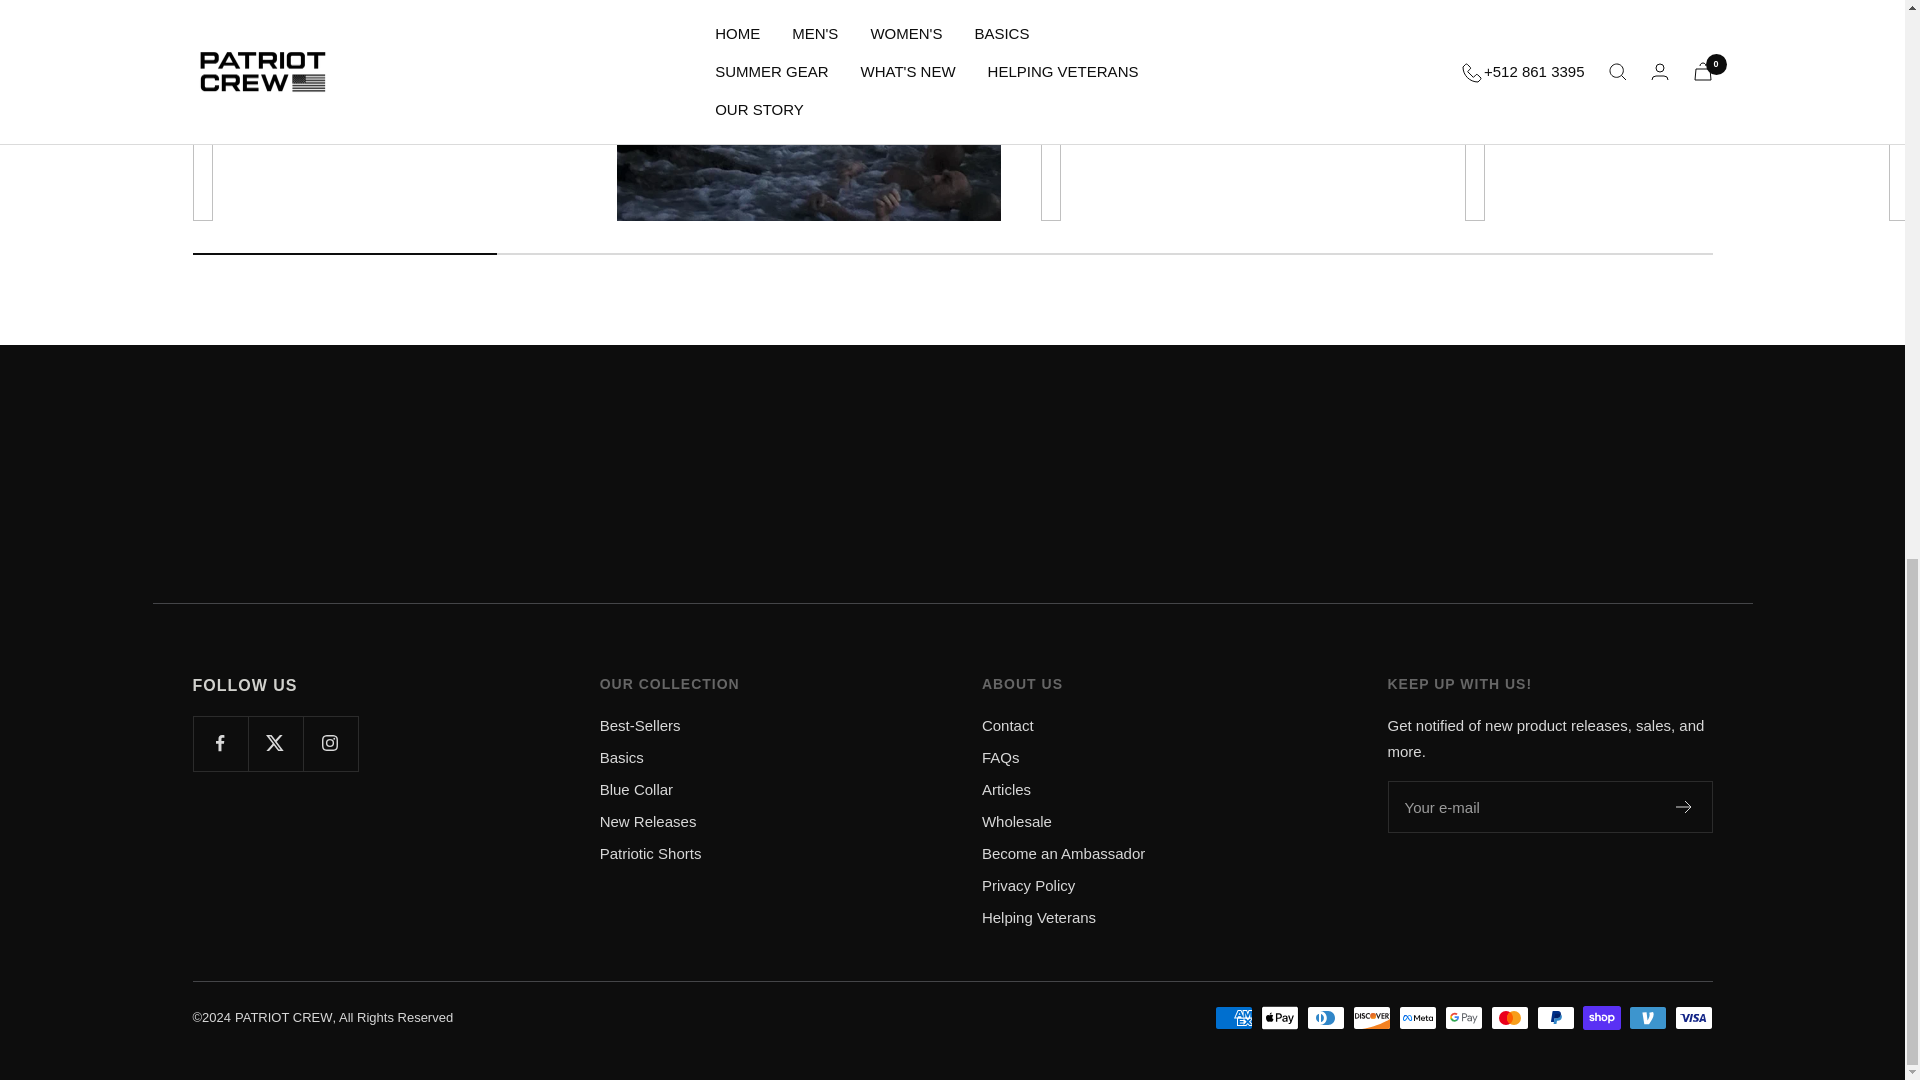 This screenshot has height=1080, width=1920. Describe the element at coordinates (1008, 725) in the screenshot. I see `Contact` at that location.